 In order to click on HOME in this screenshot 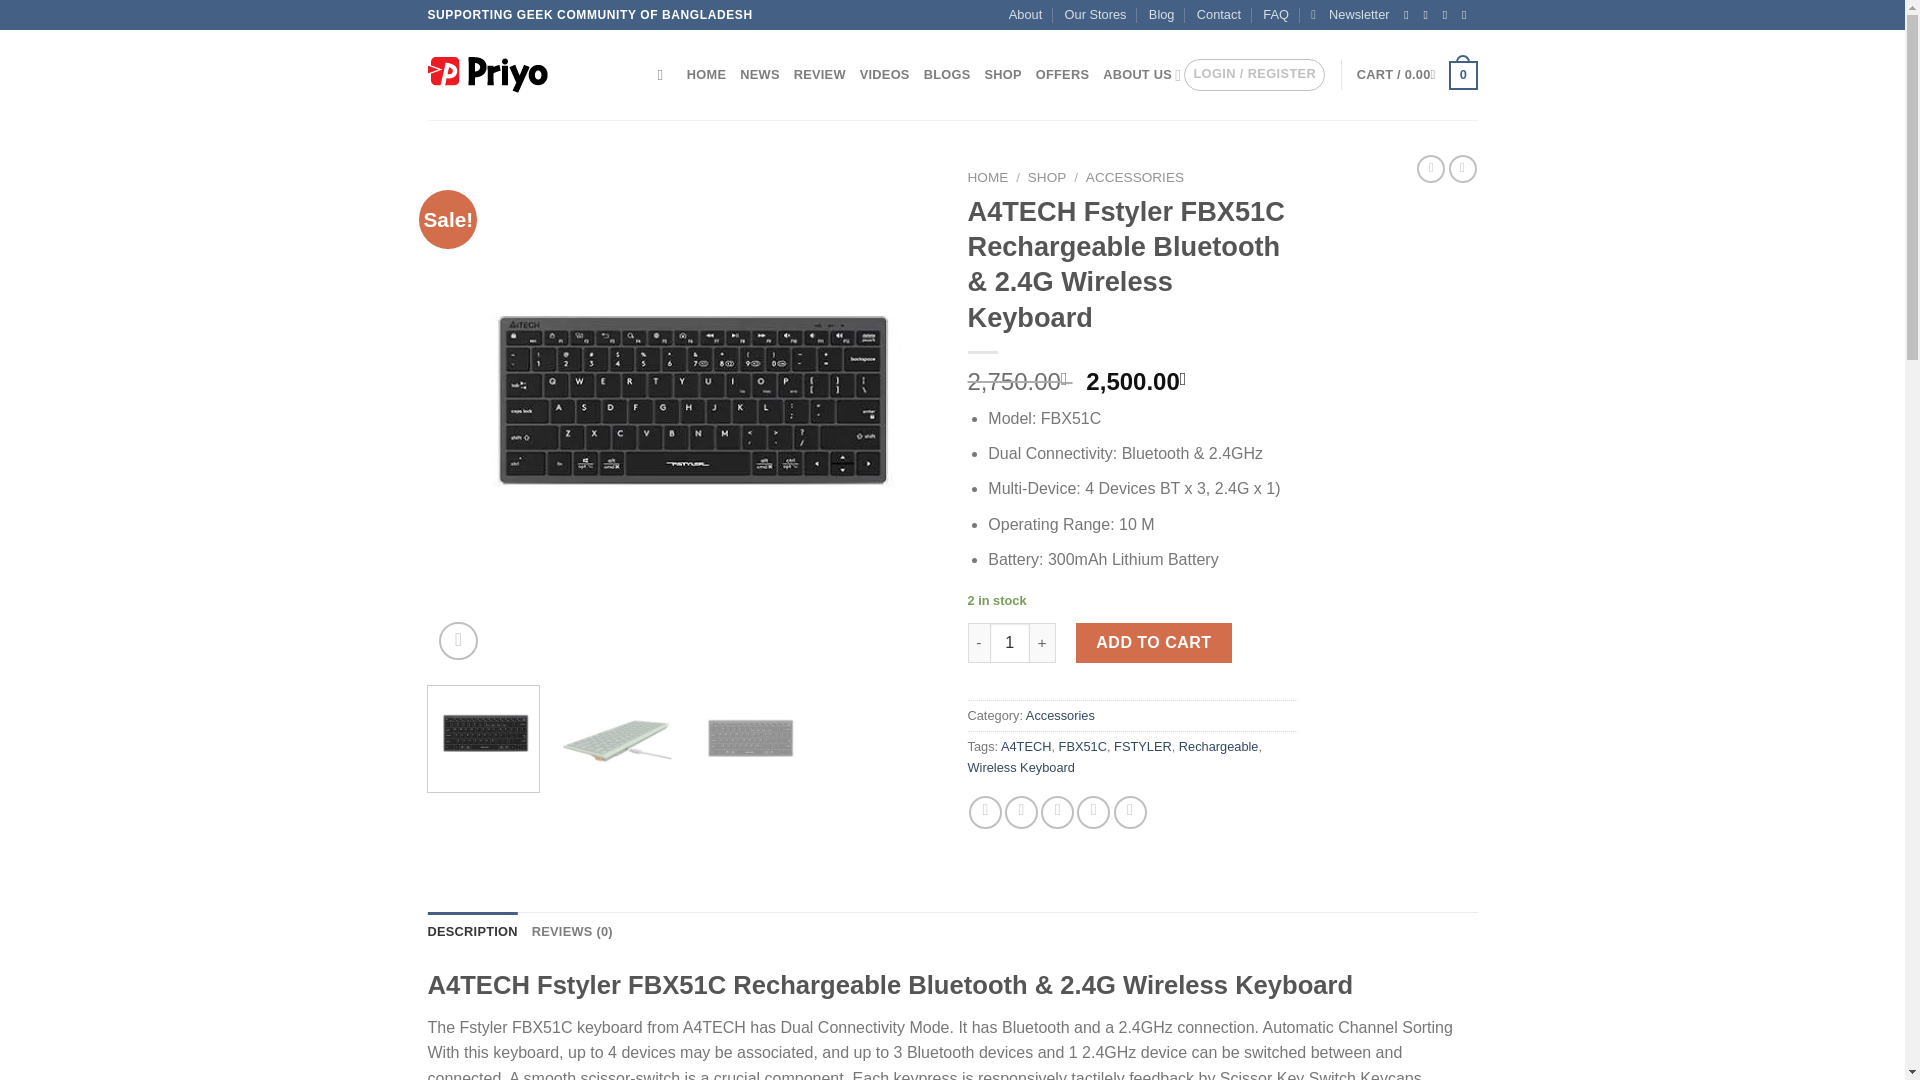, I will do `click(706, 75)`.